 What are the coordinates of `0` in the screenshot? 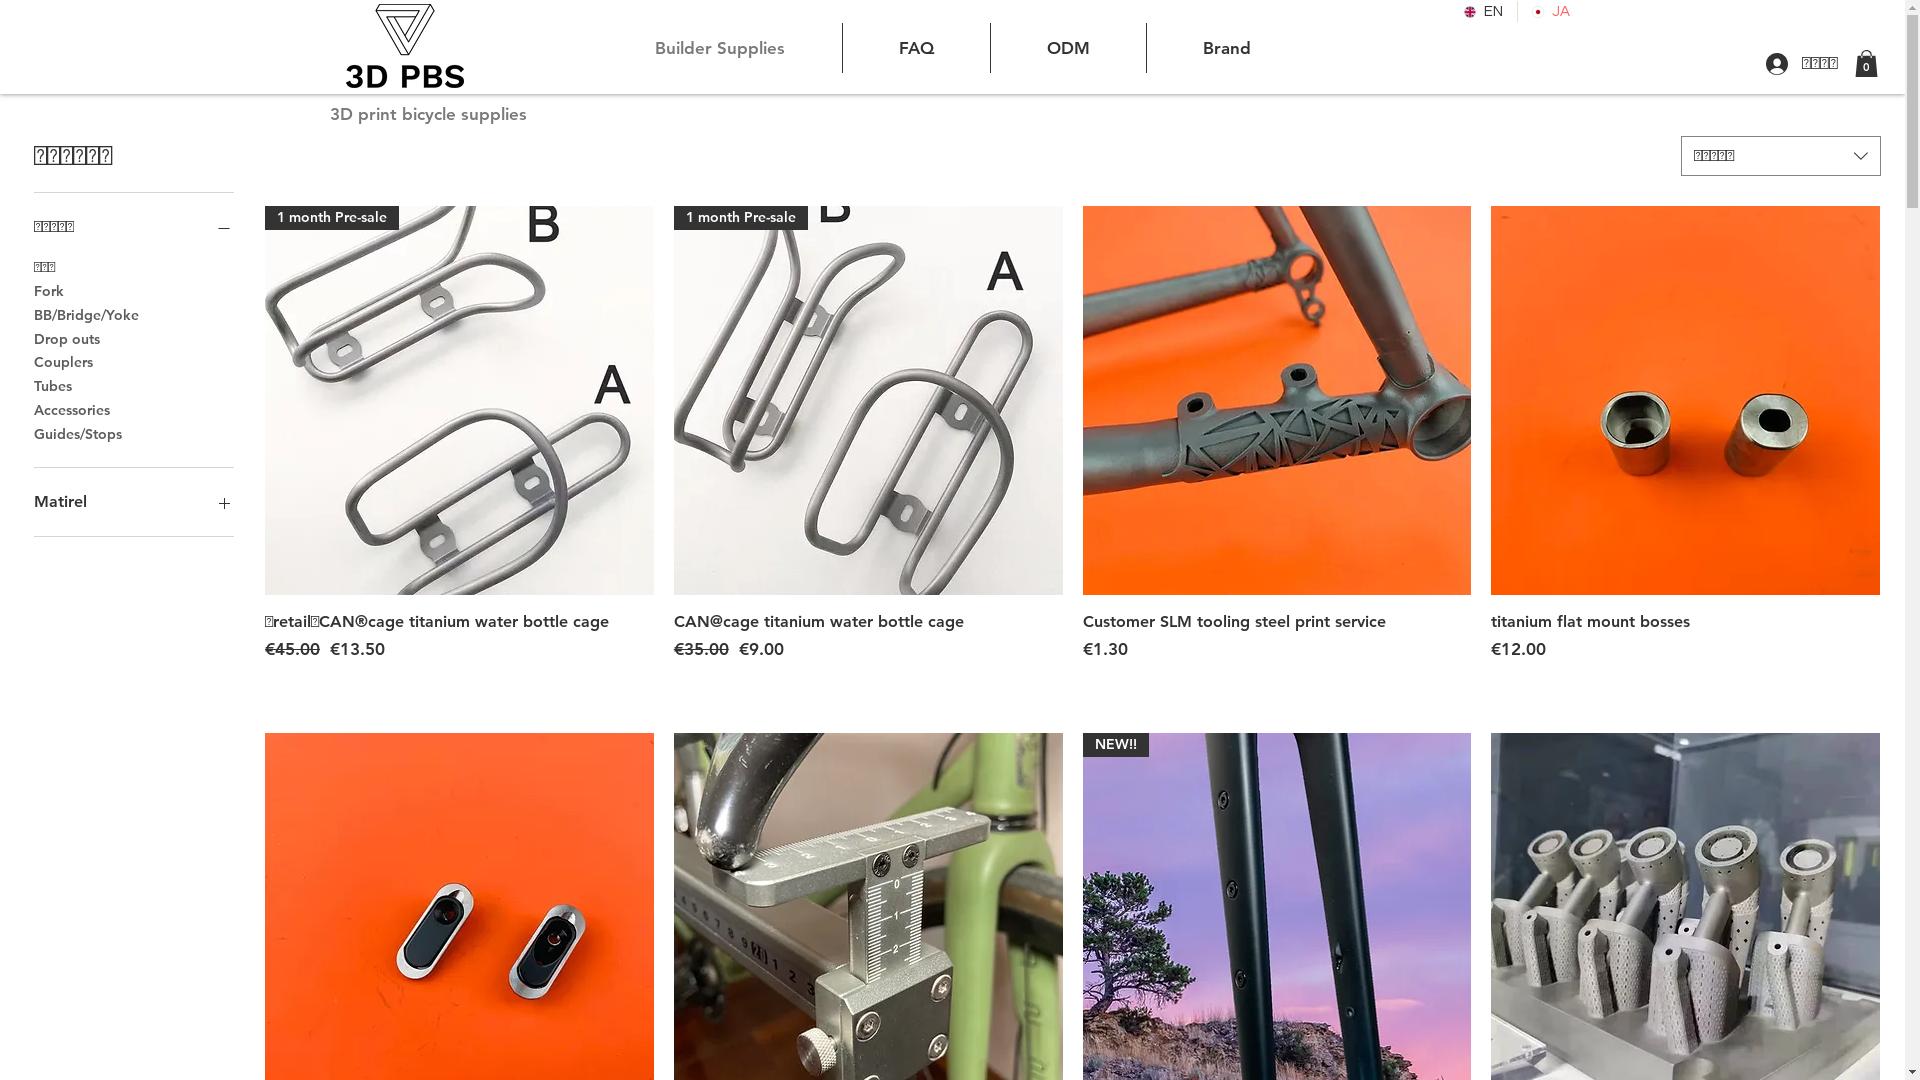 It's located at (1866, 64).